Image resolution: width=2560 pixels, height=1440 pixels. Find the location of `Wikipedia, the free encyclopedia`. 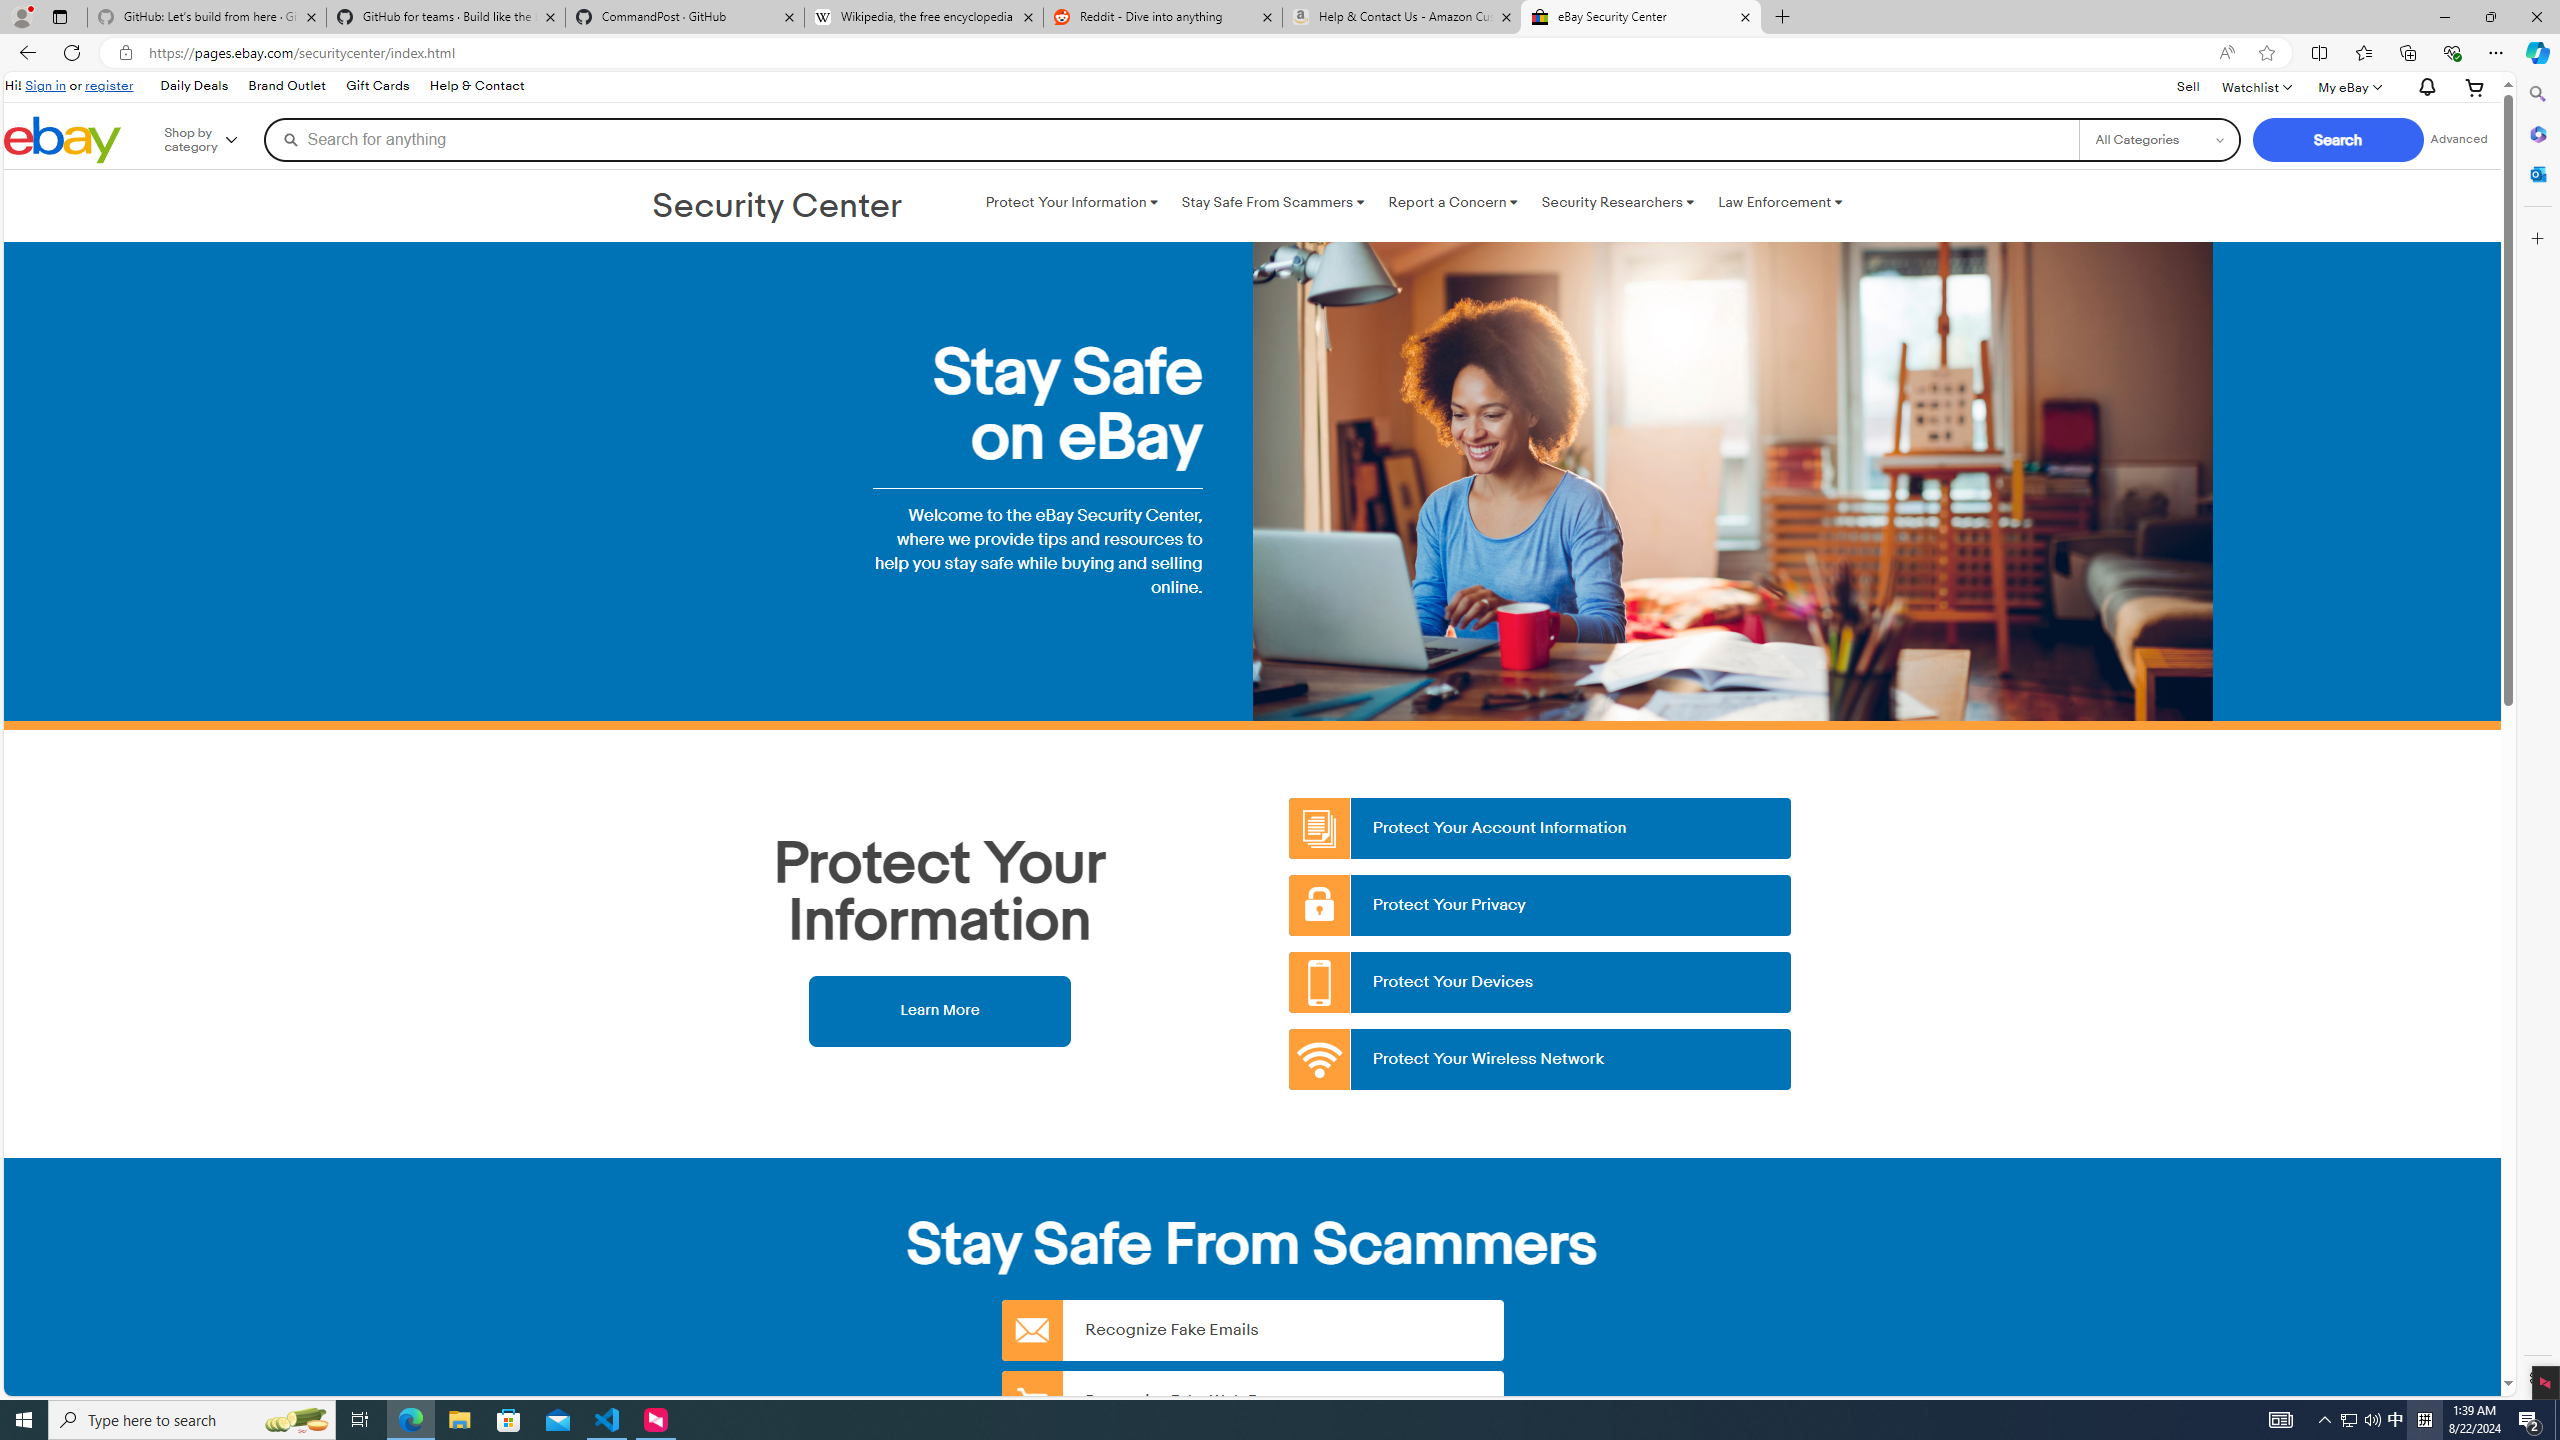

Wikipedia, the free encyclopedia is located at coordinates (924, 17).